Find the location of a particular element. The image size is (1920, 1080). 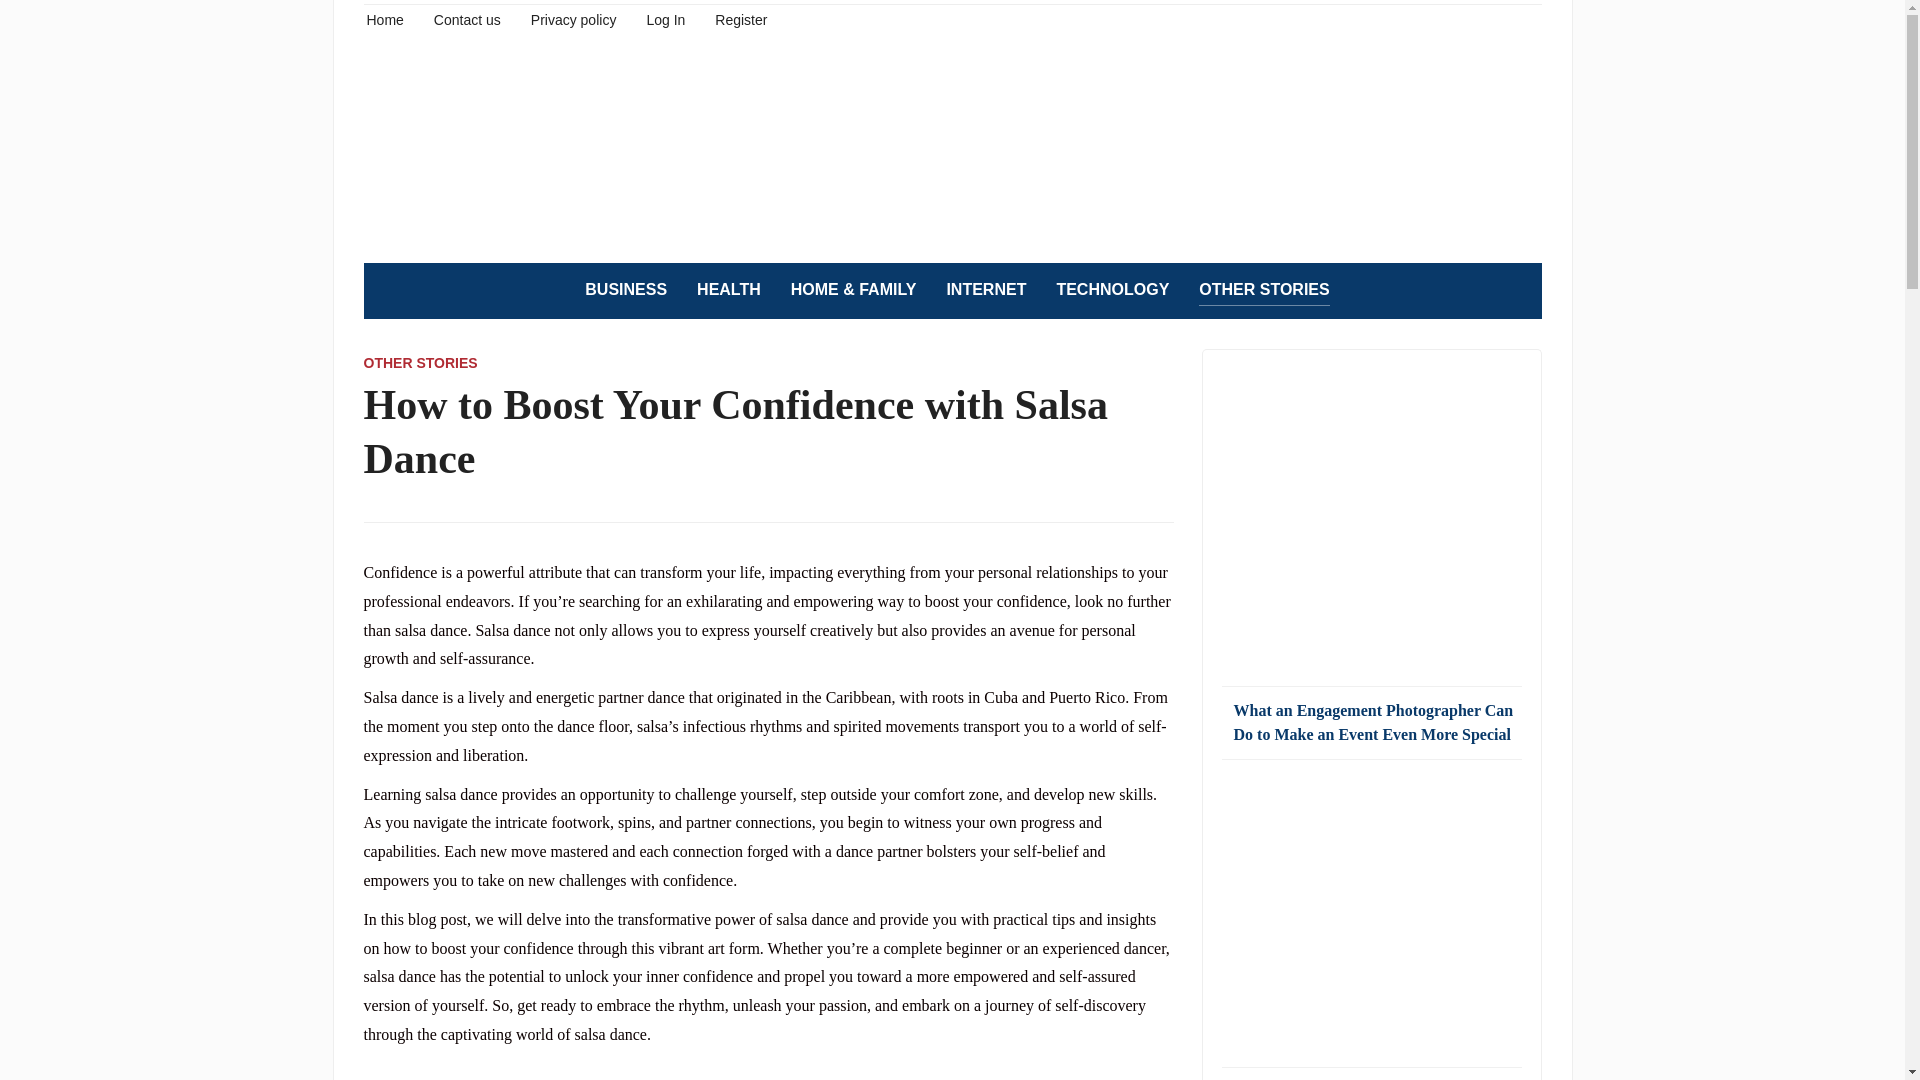

Home is located at coordinates (384, 18).